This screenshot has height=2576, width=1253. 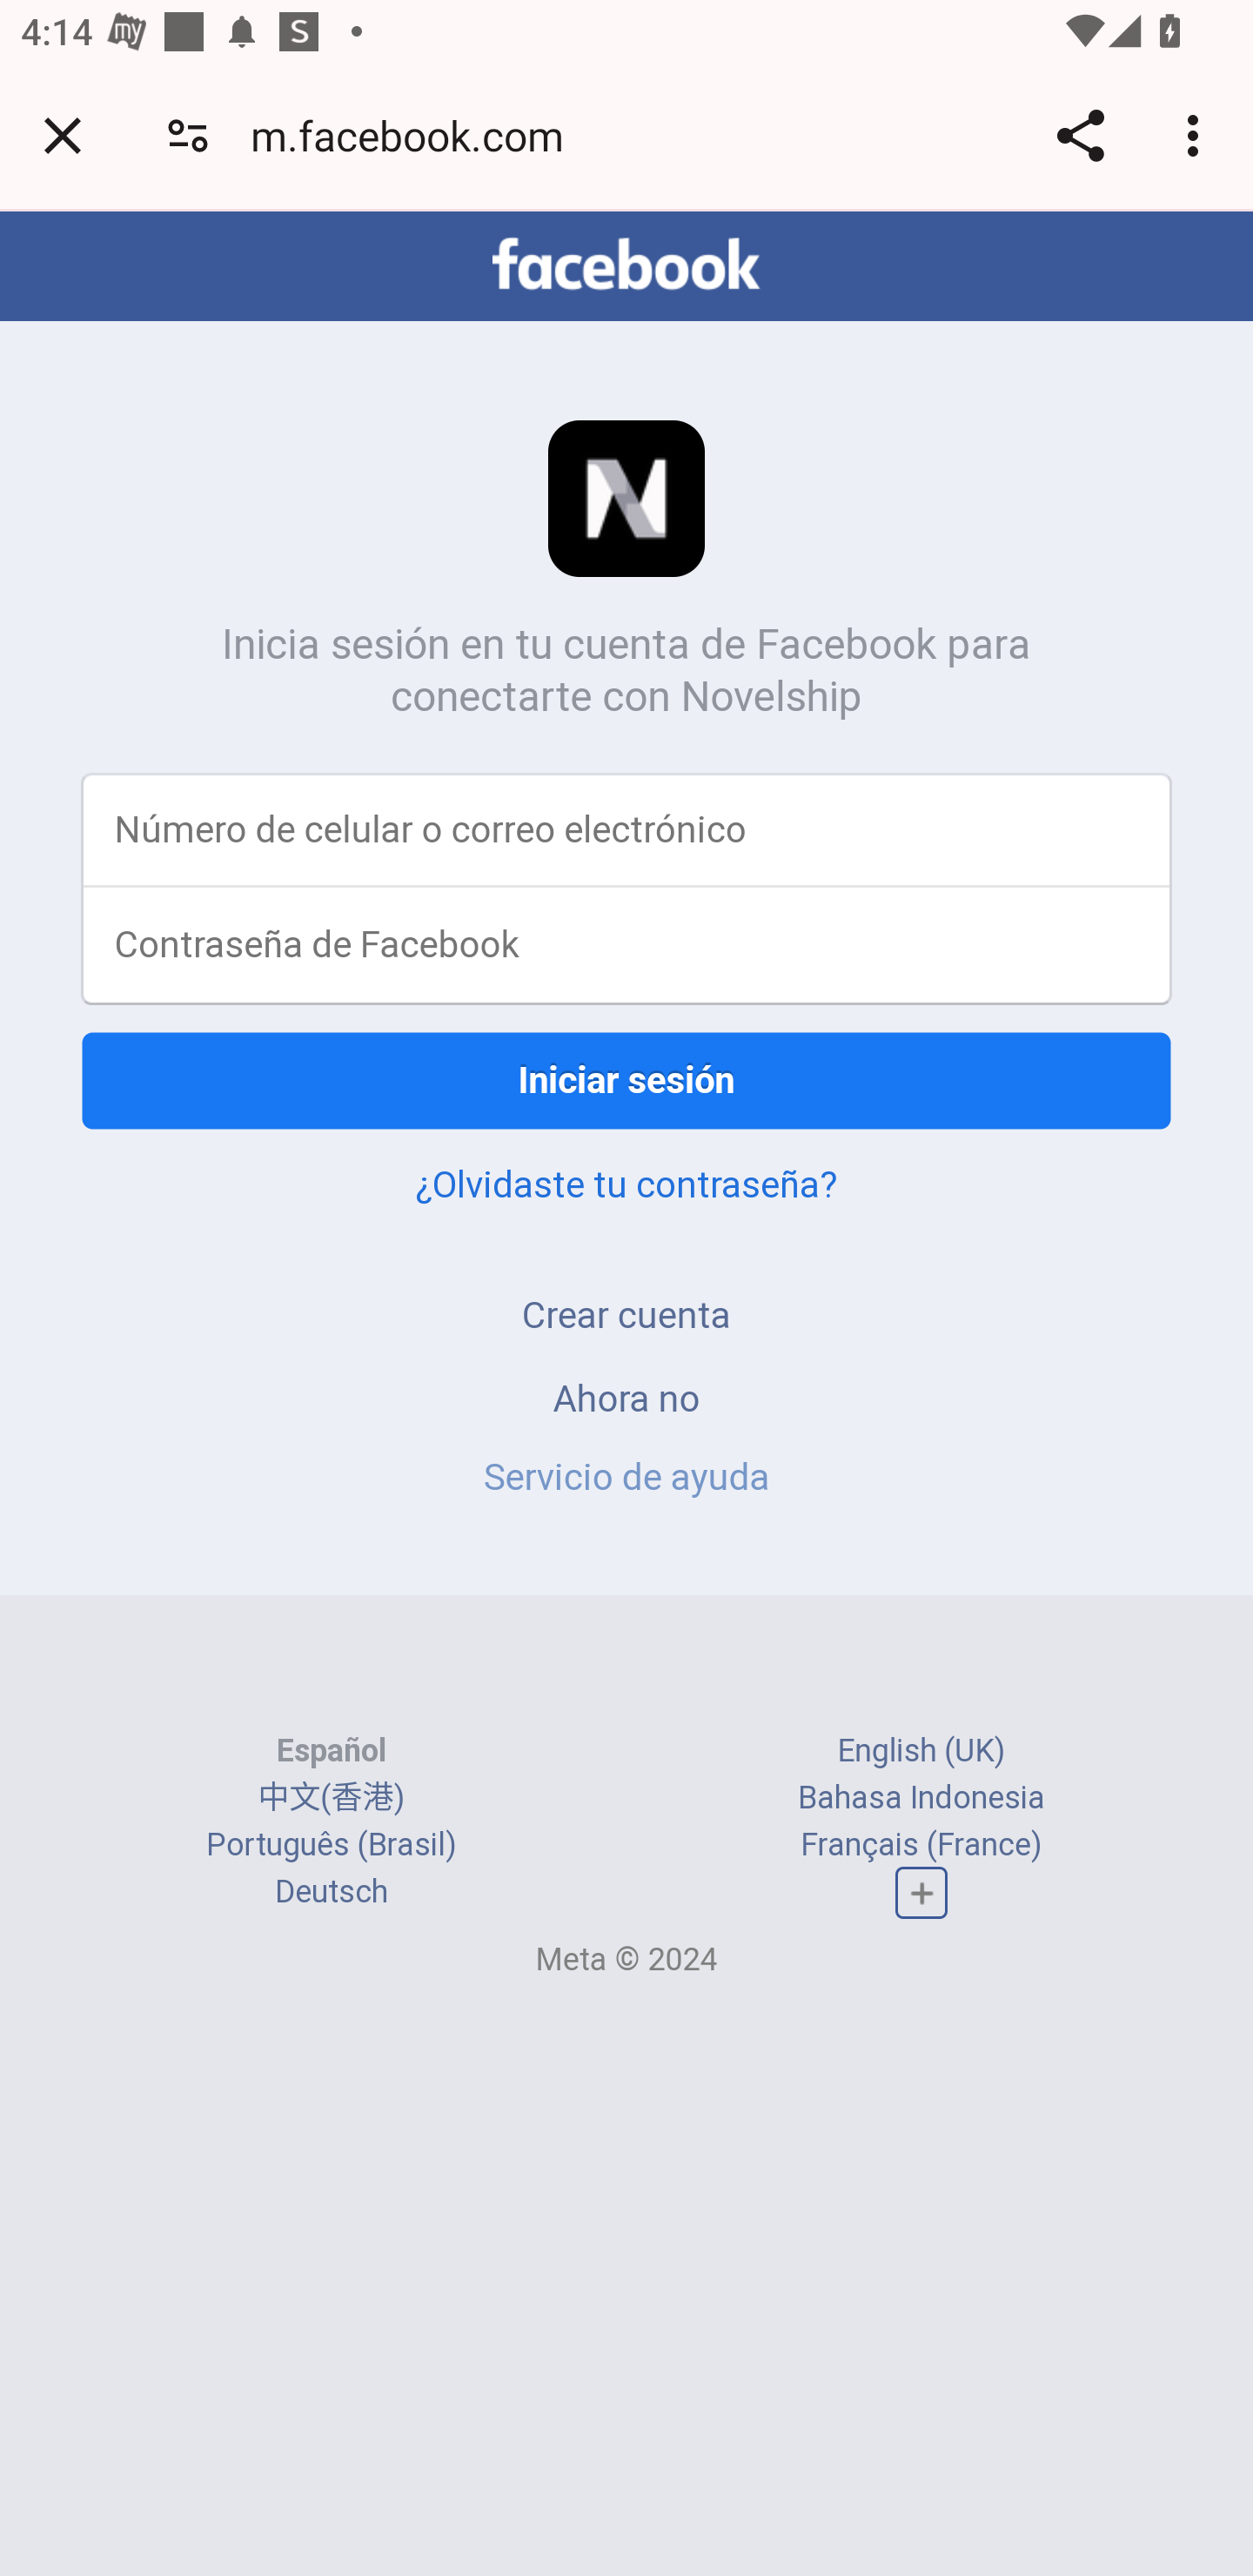 I want to click on facebook, so click(x=626, y=264).